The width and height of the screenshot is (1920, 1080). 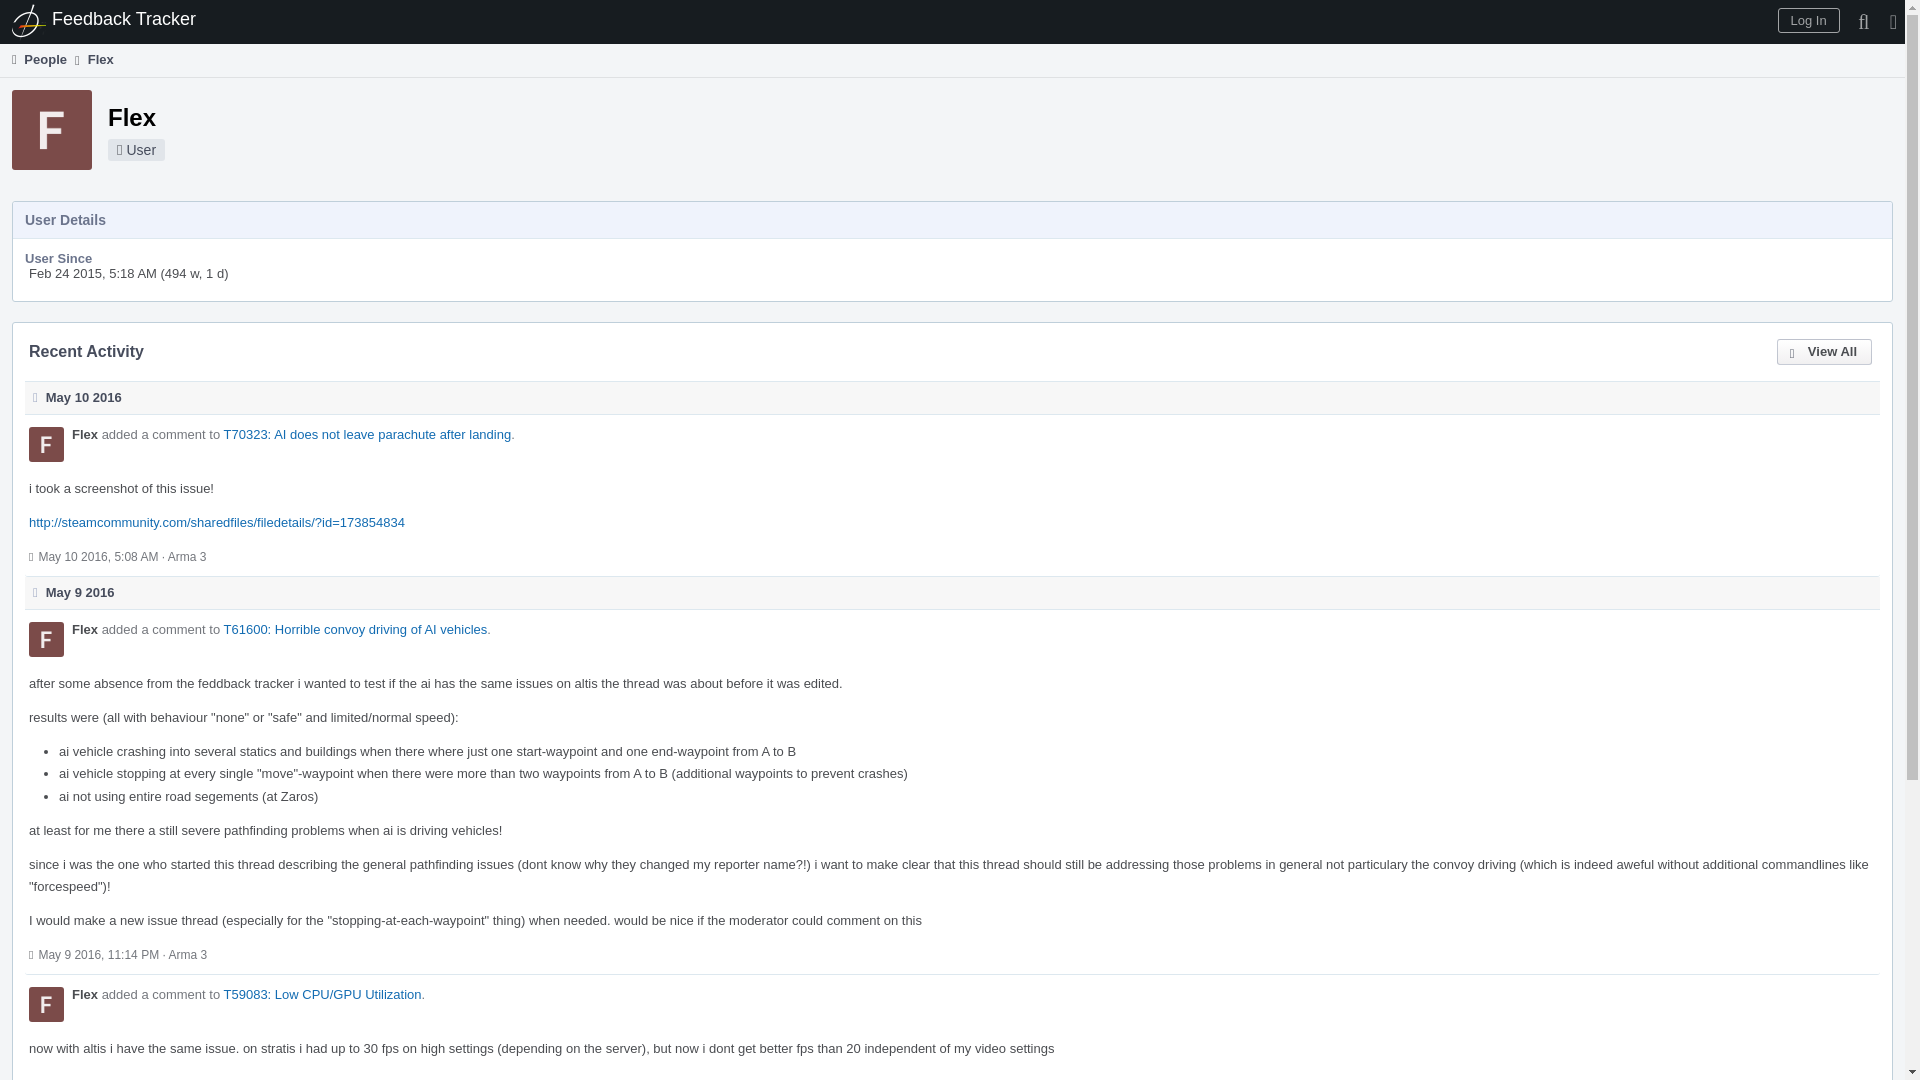 What do you see at coordinates (98, 955) in the screenshot?
I see `May 9 2016, 11:14 PM` at bounding box center [98, 955].